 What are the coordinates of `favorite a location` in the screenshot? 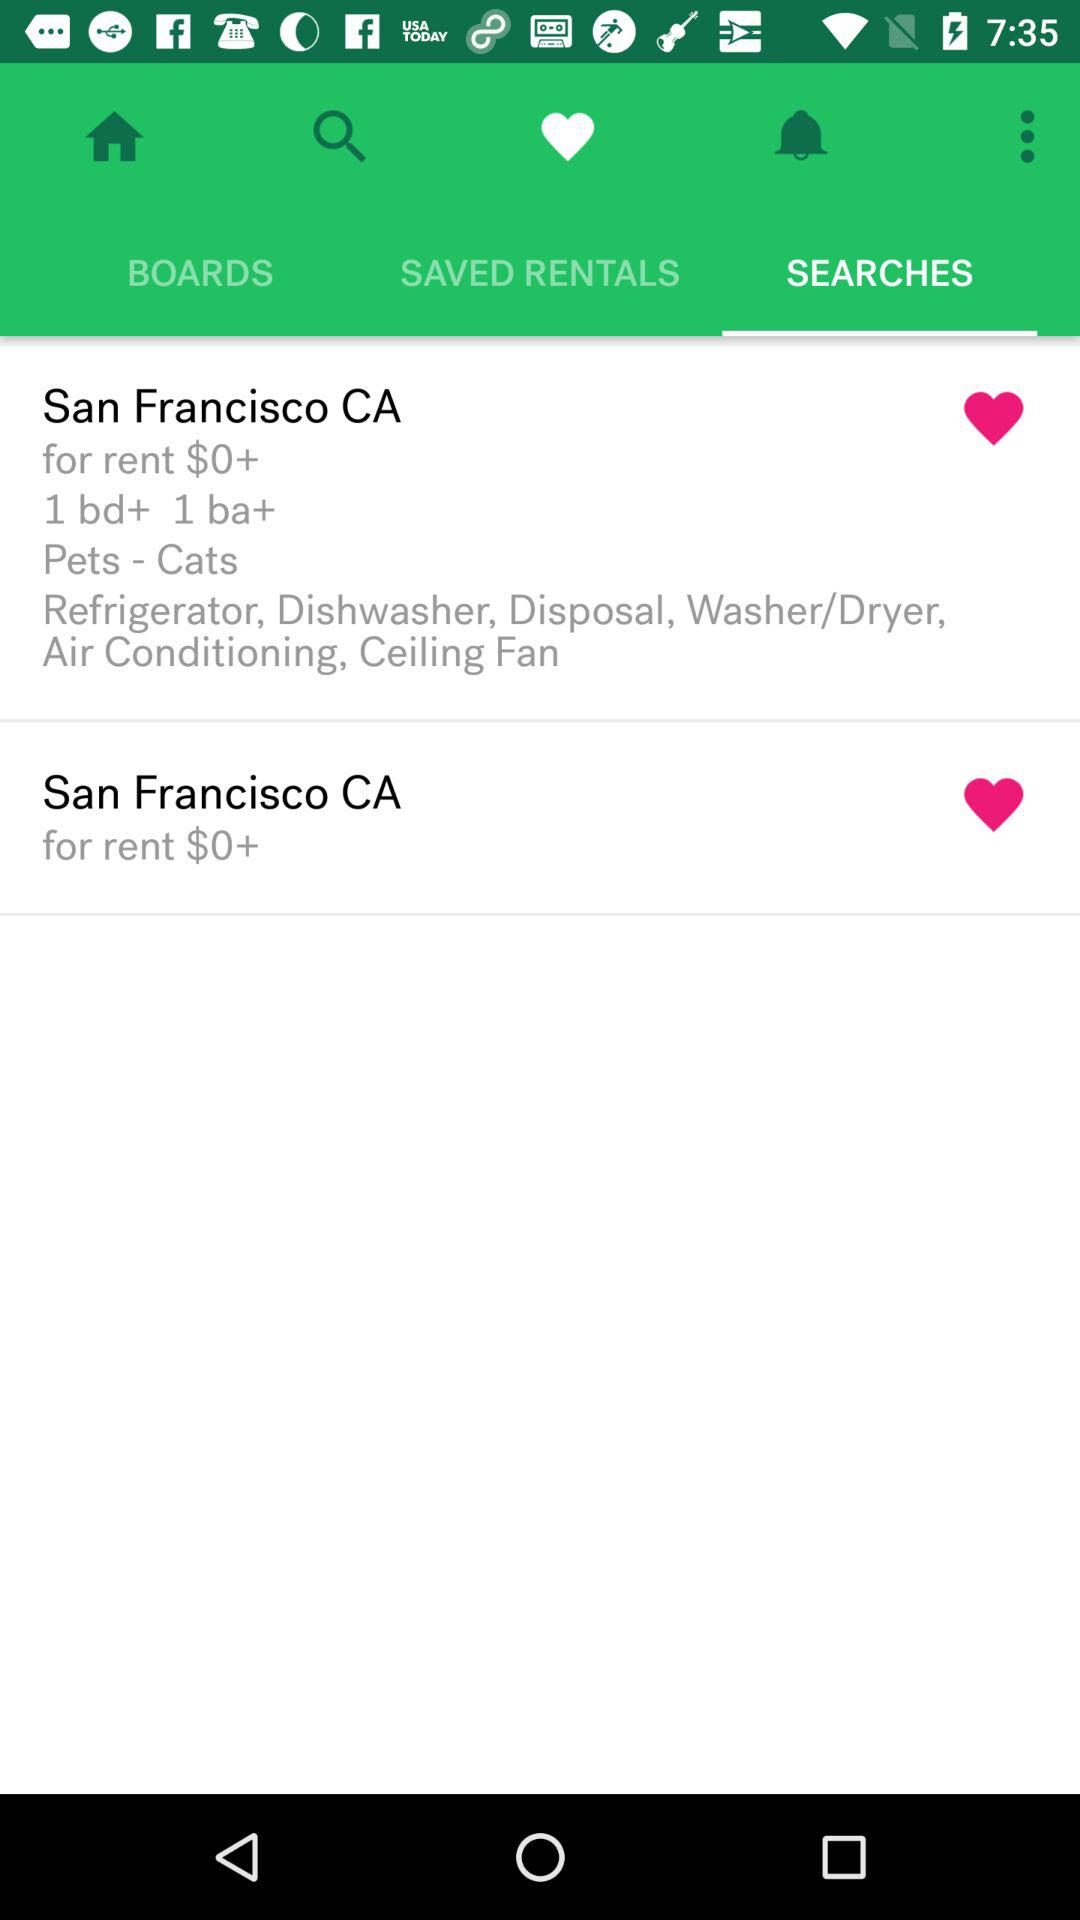 It's located at (994, 805).